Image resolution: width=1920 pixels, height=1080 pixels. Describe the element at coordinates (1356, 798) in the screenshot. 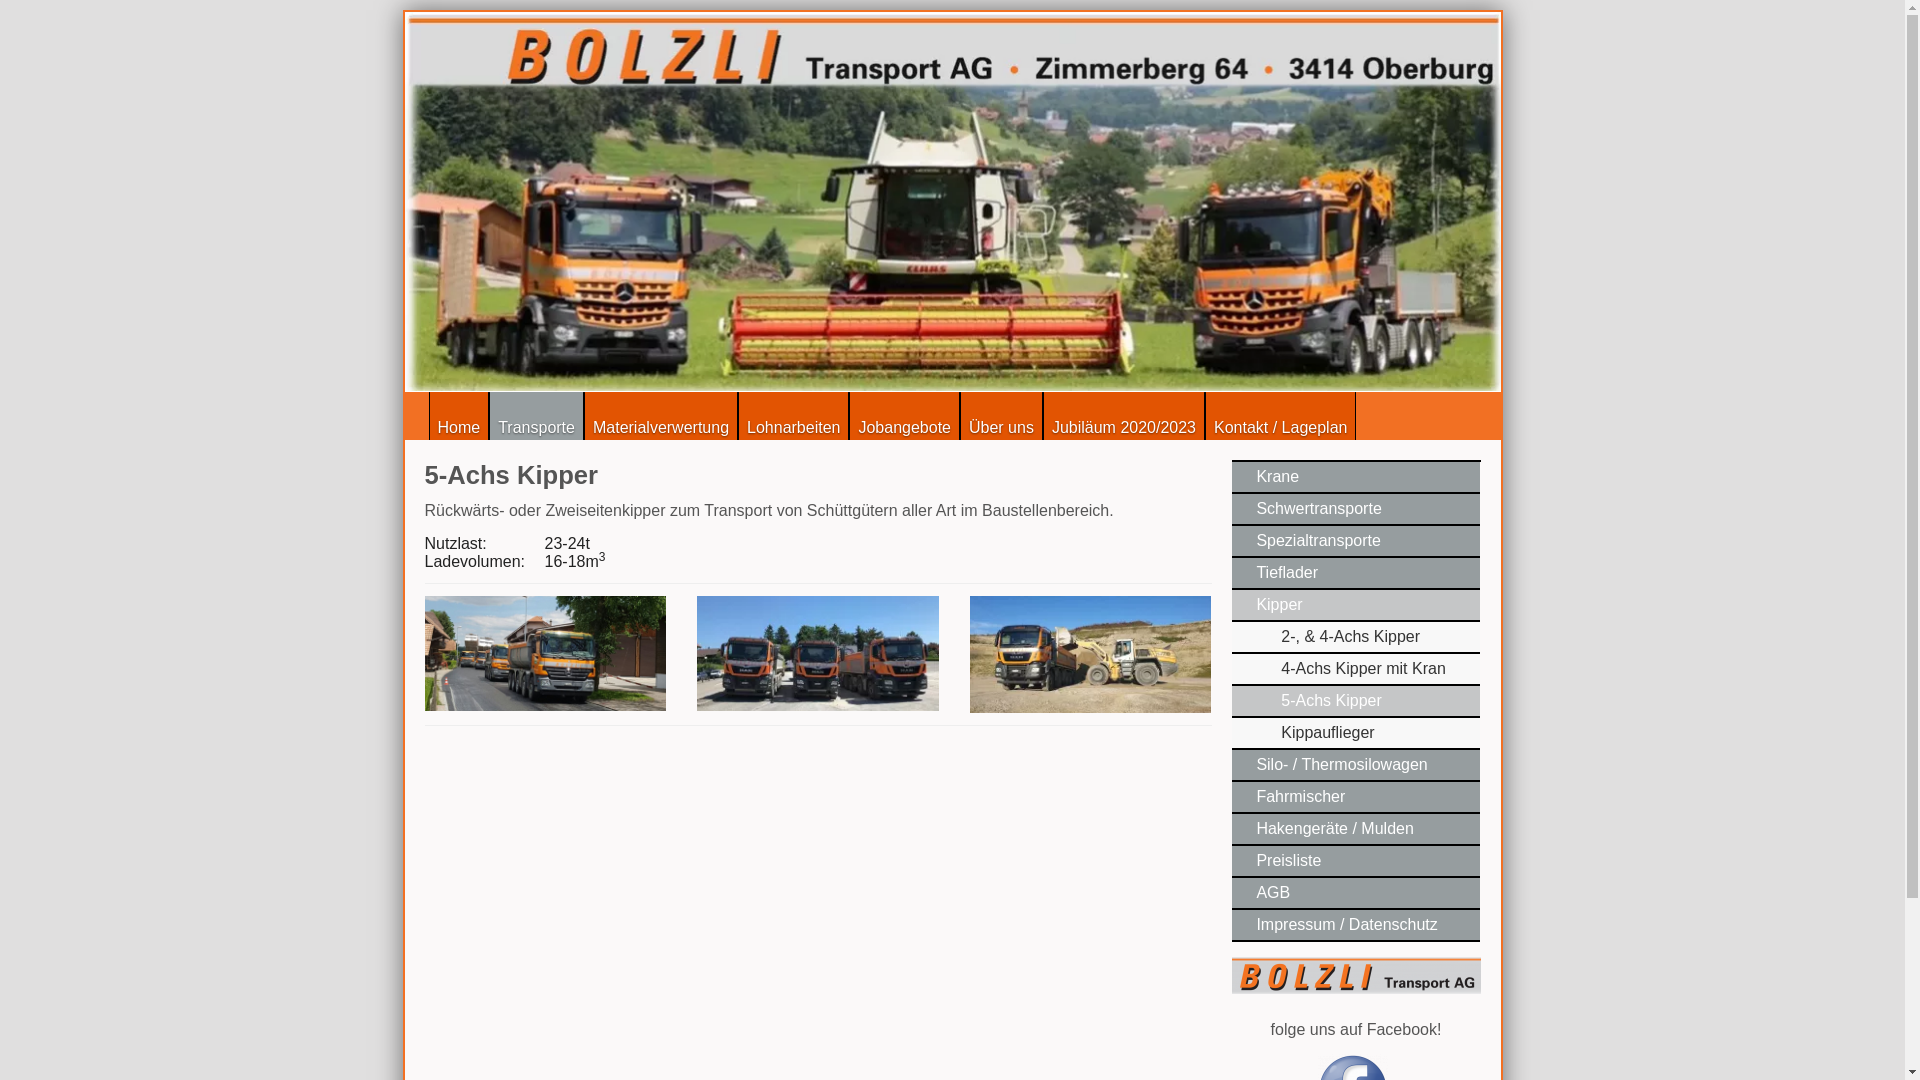

I see `Fahrmischer` at that location.